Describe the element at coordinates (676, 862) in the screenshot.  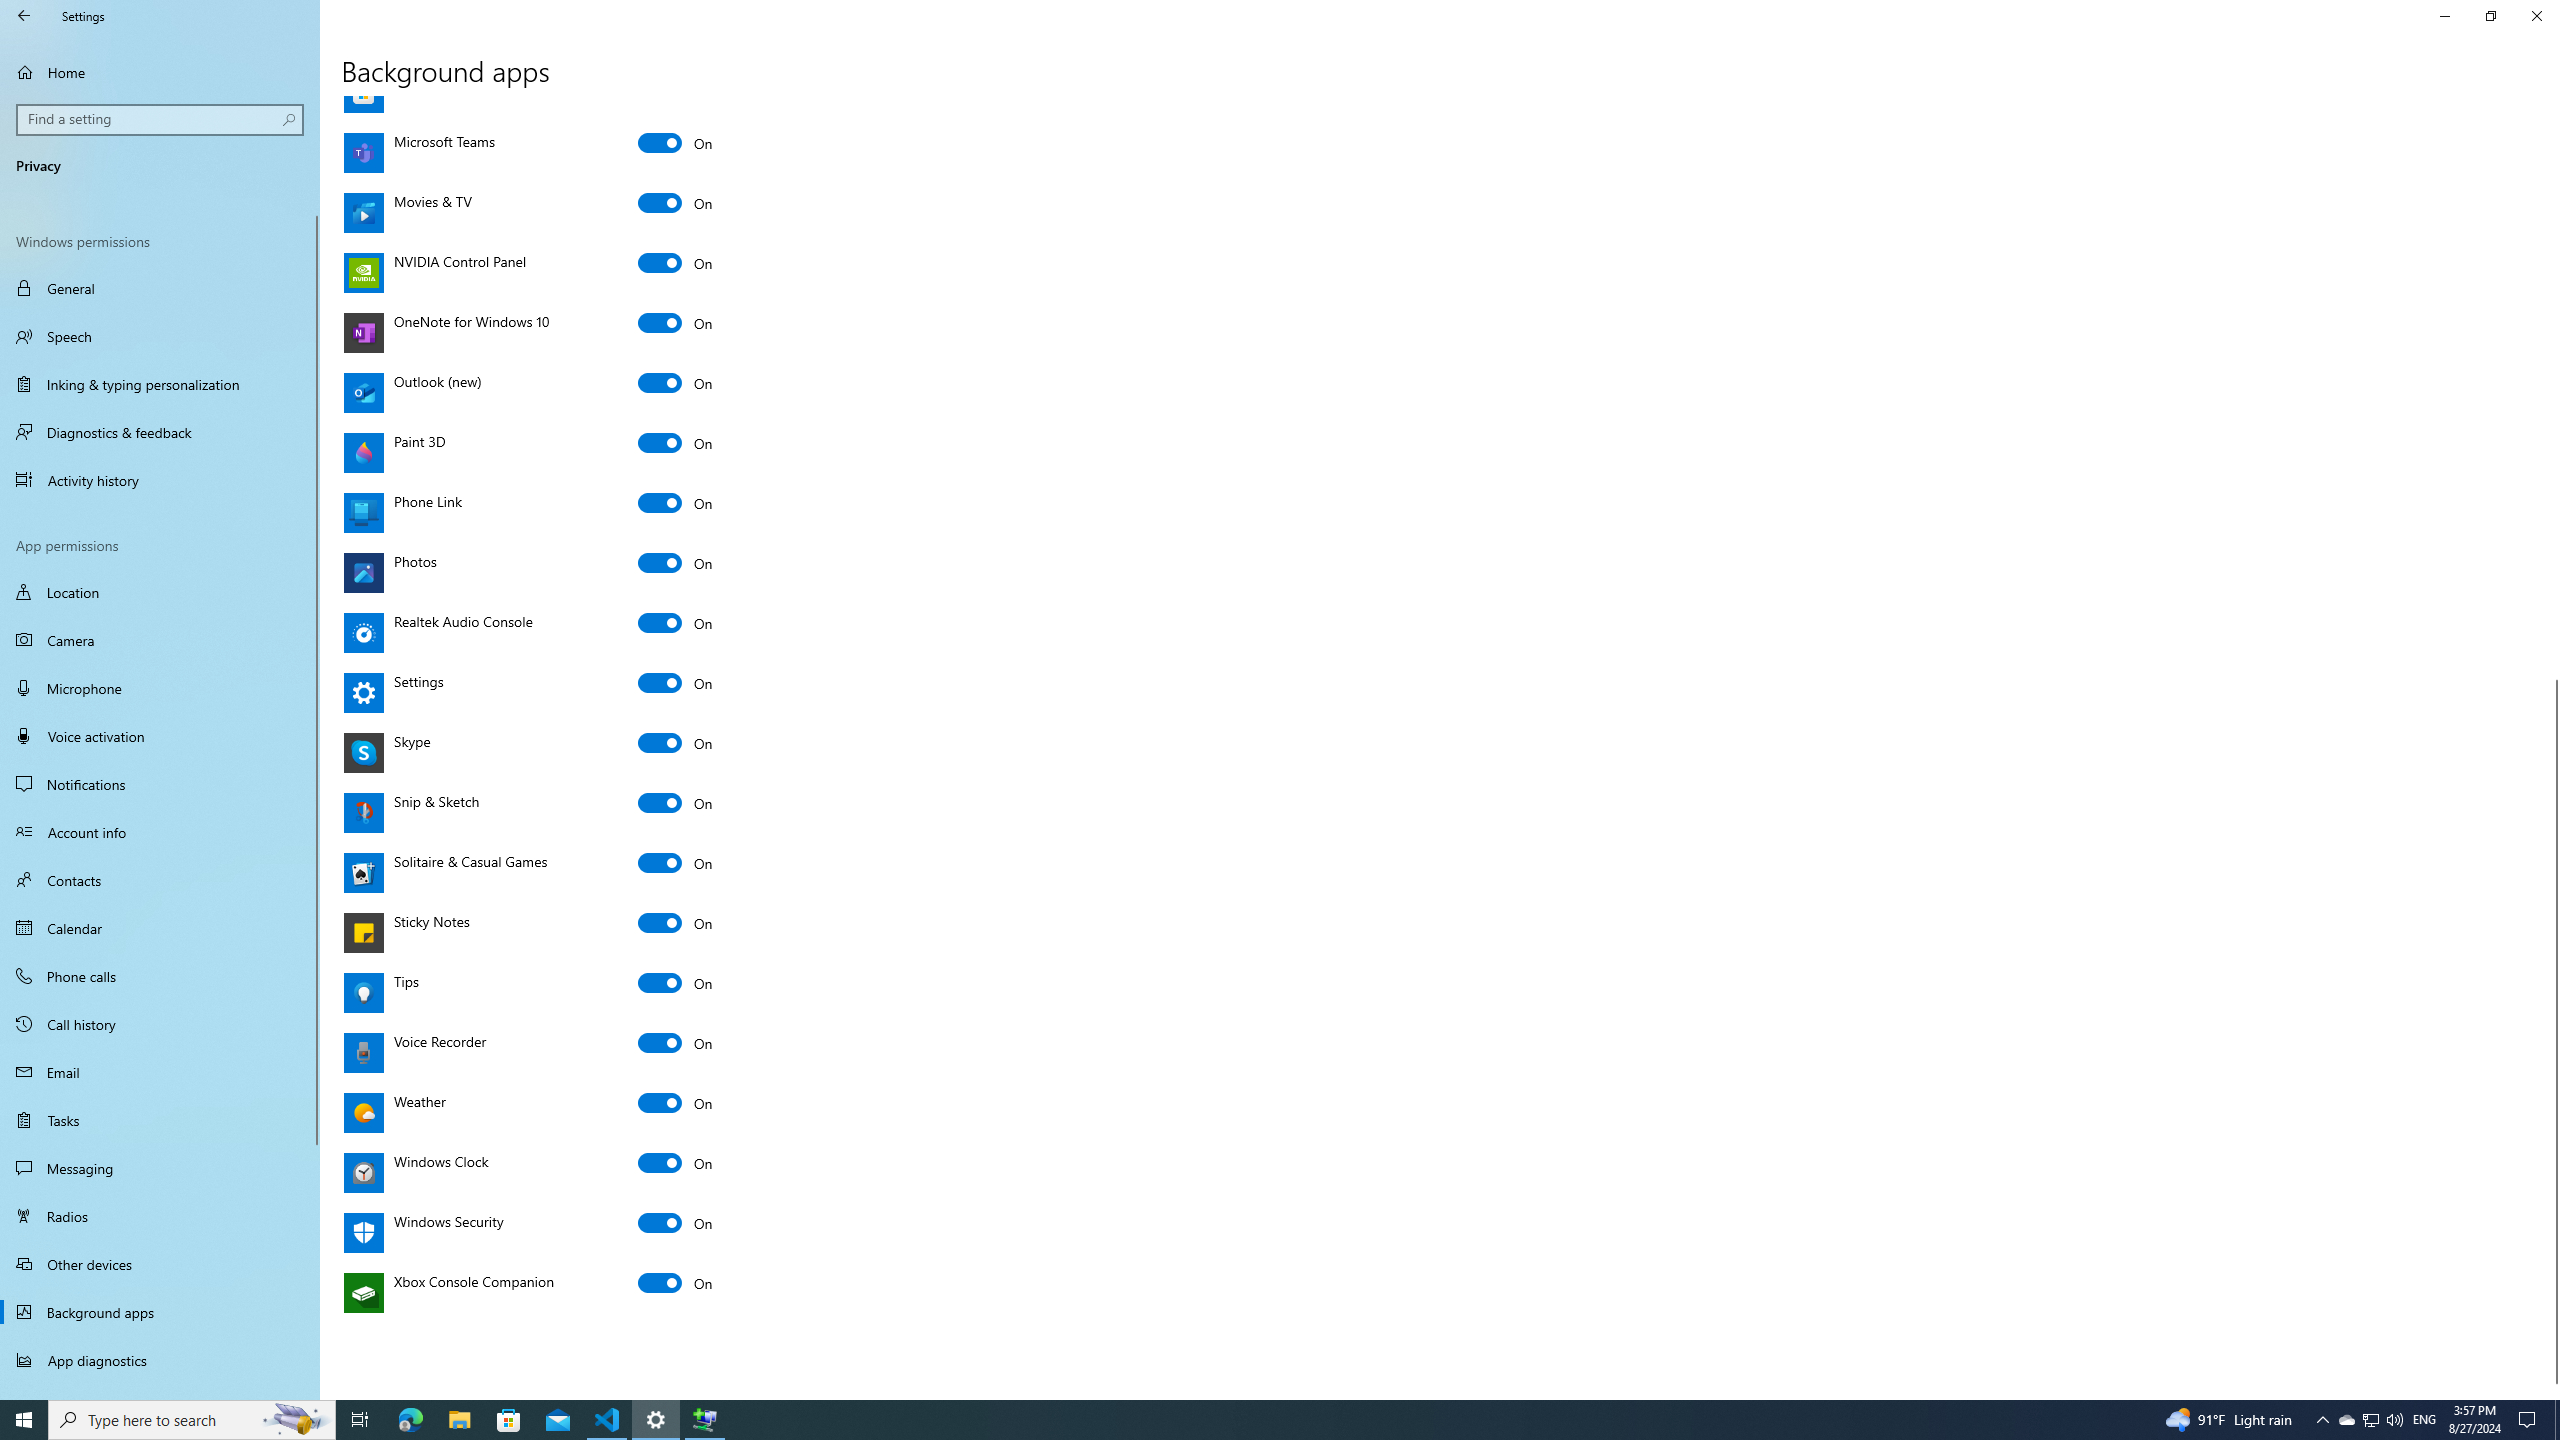
I see `Solitaire & Casual Games` at that location.